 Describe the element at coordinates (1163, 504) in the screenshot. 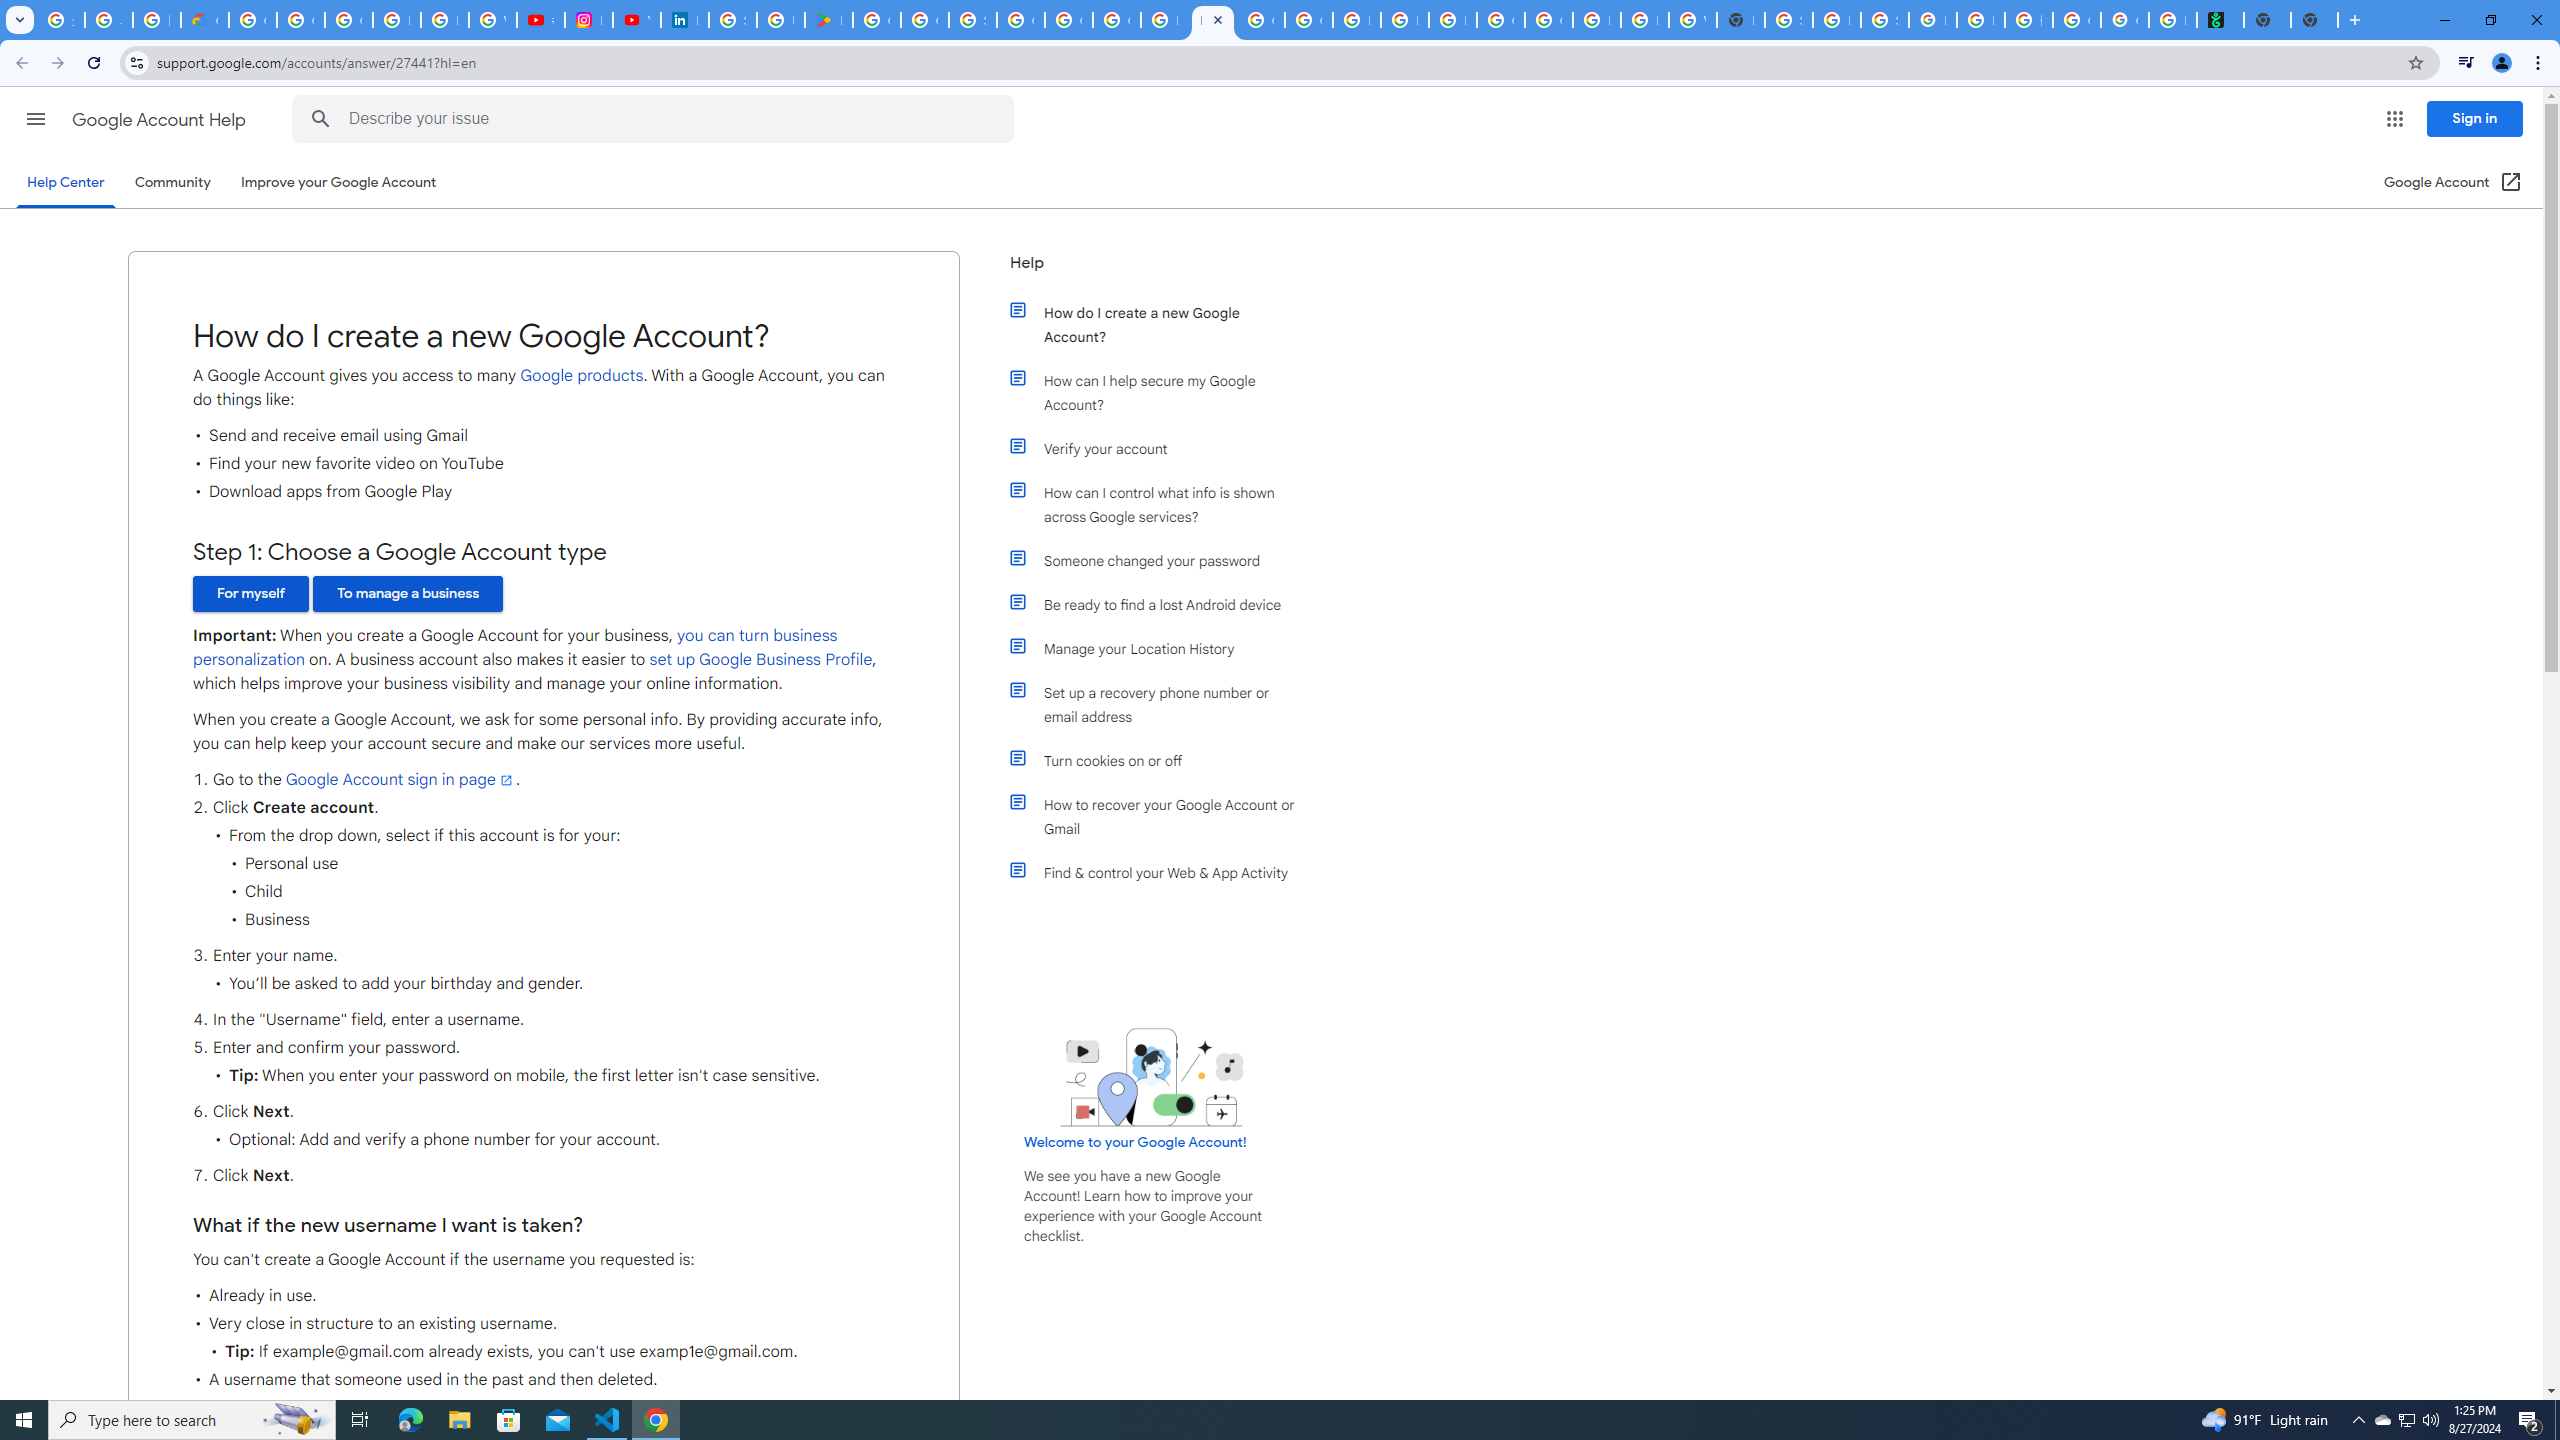

I see `How can I control what info is shown across Google services?` at that location.